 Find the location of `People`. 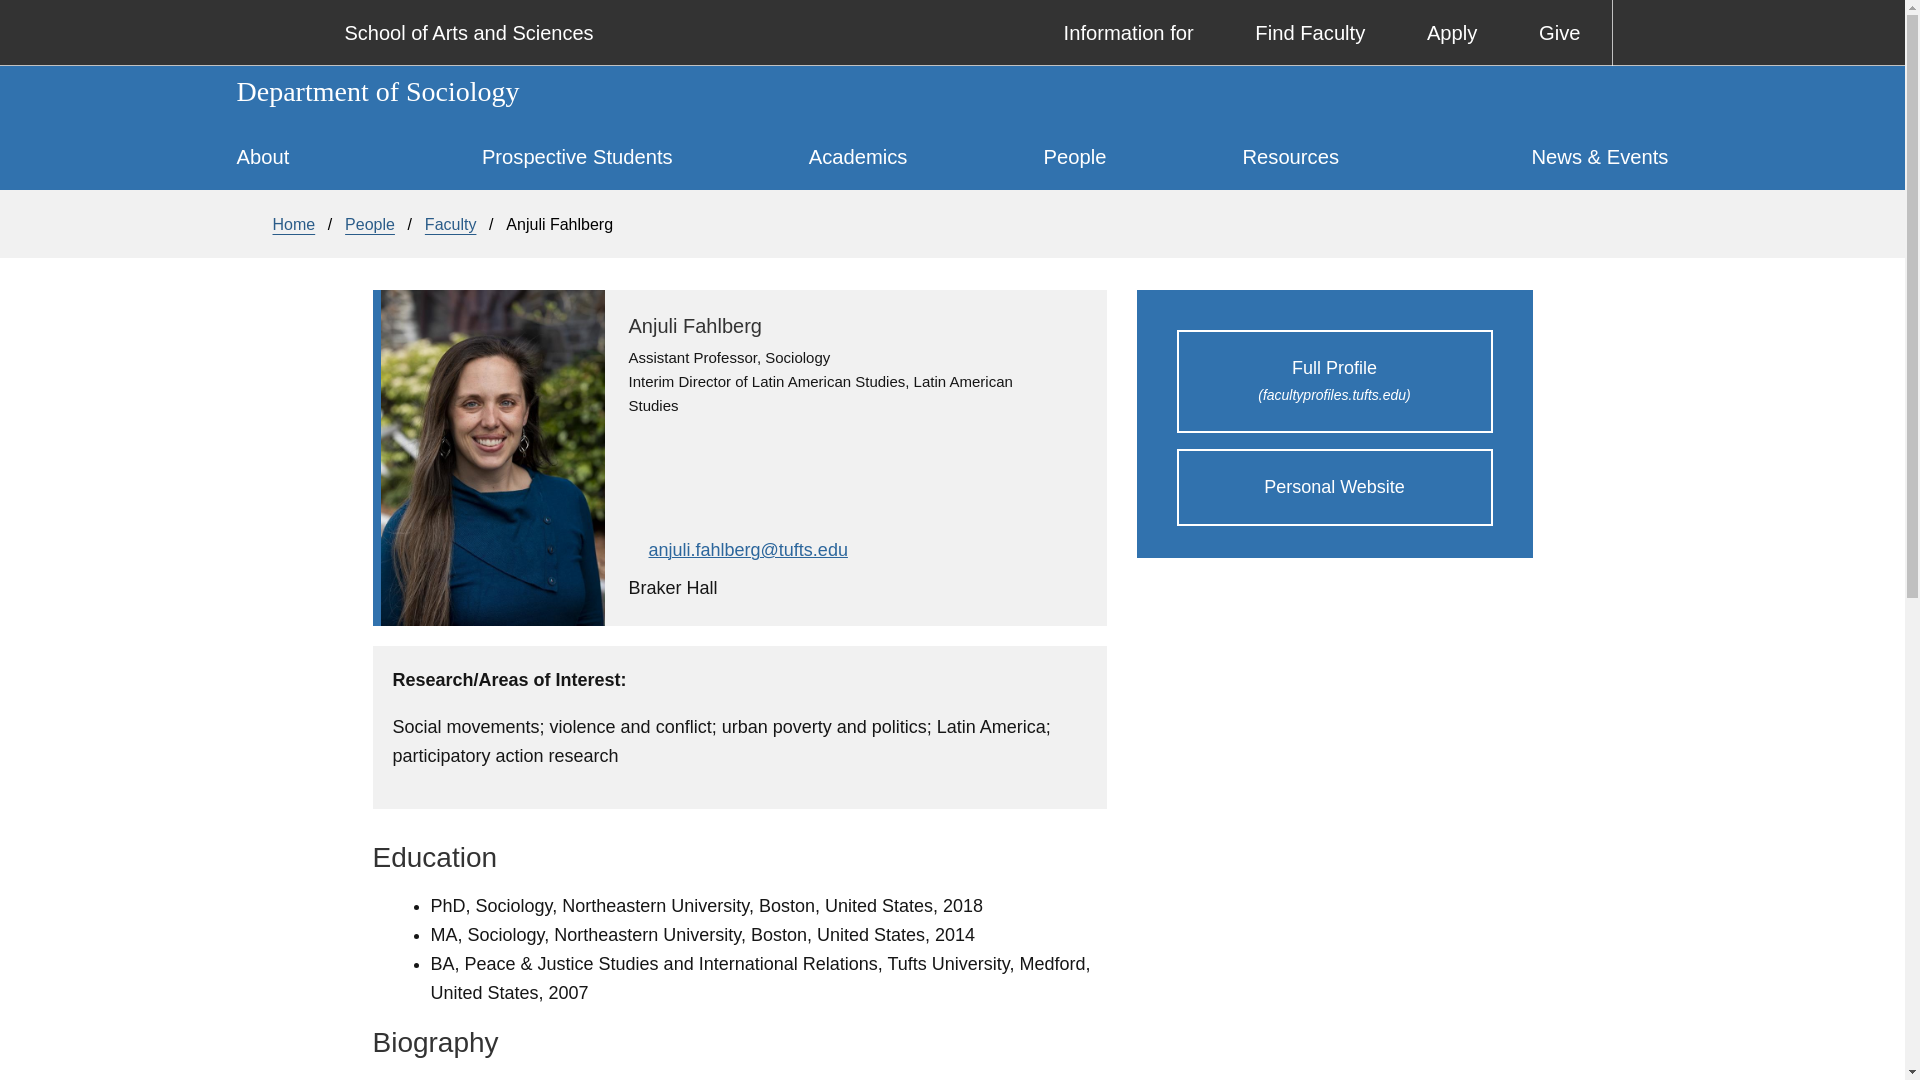

People is located at coordinates (1075, 158).